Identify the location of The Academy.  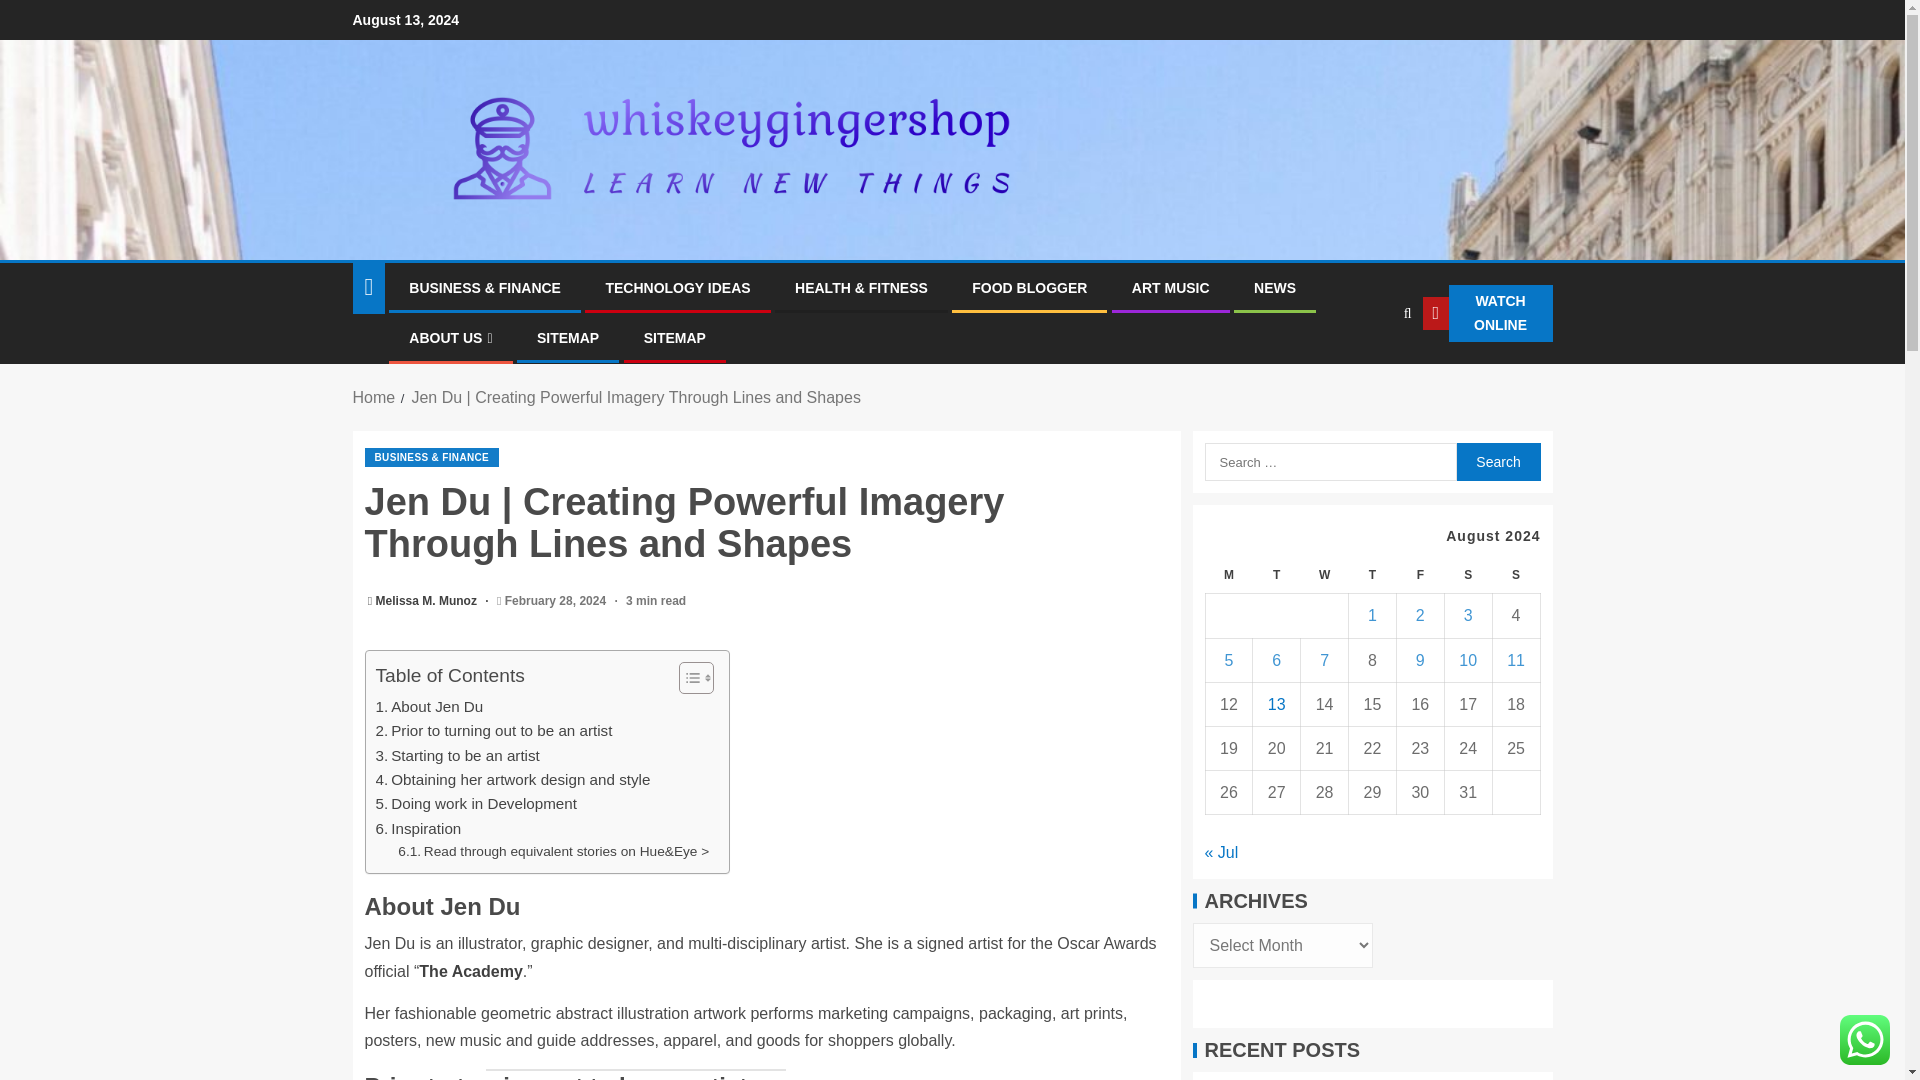
(470, 971).